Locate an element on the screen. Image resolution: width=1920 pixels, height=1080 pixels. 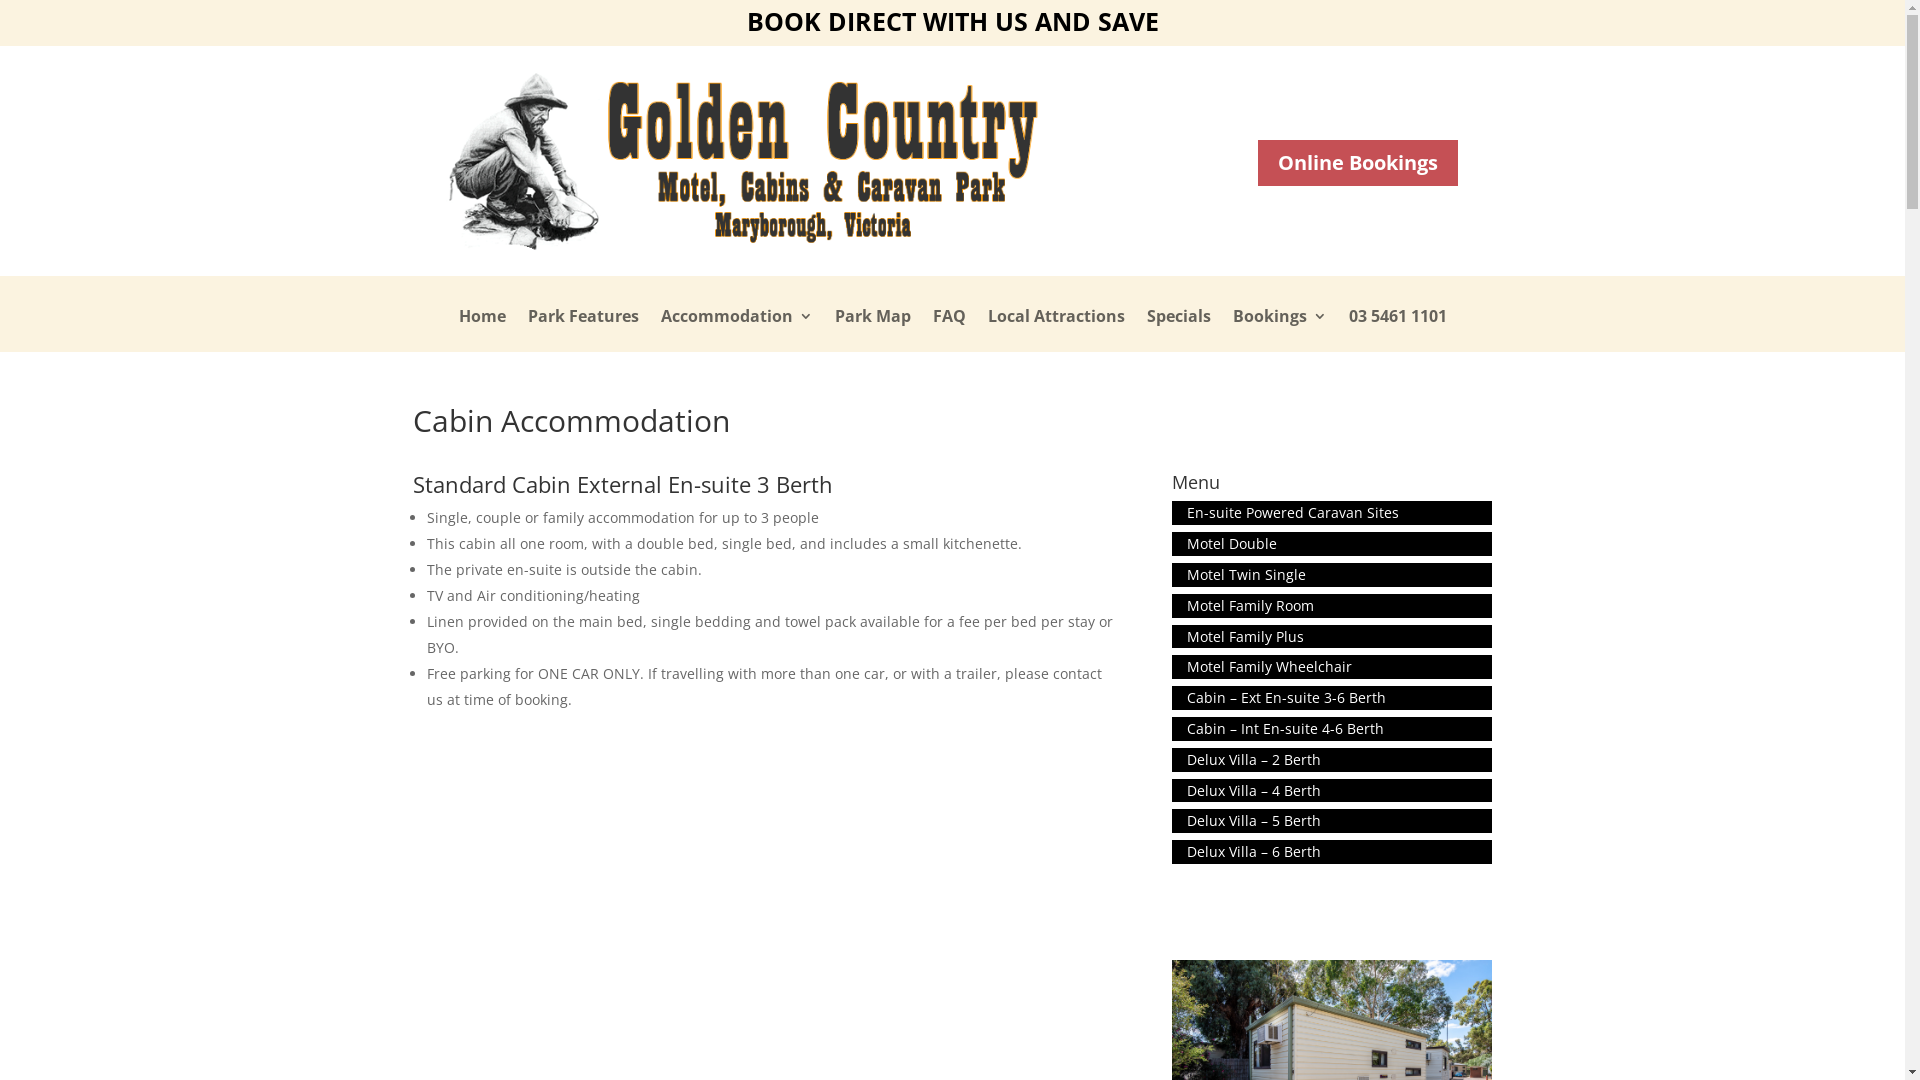
Motel Double is located at coordinates (1332, 544).